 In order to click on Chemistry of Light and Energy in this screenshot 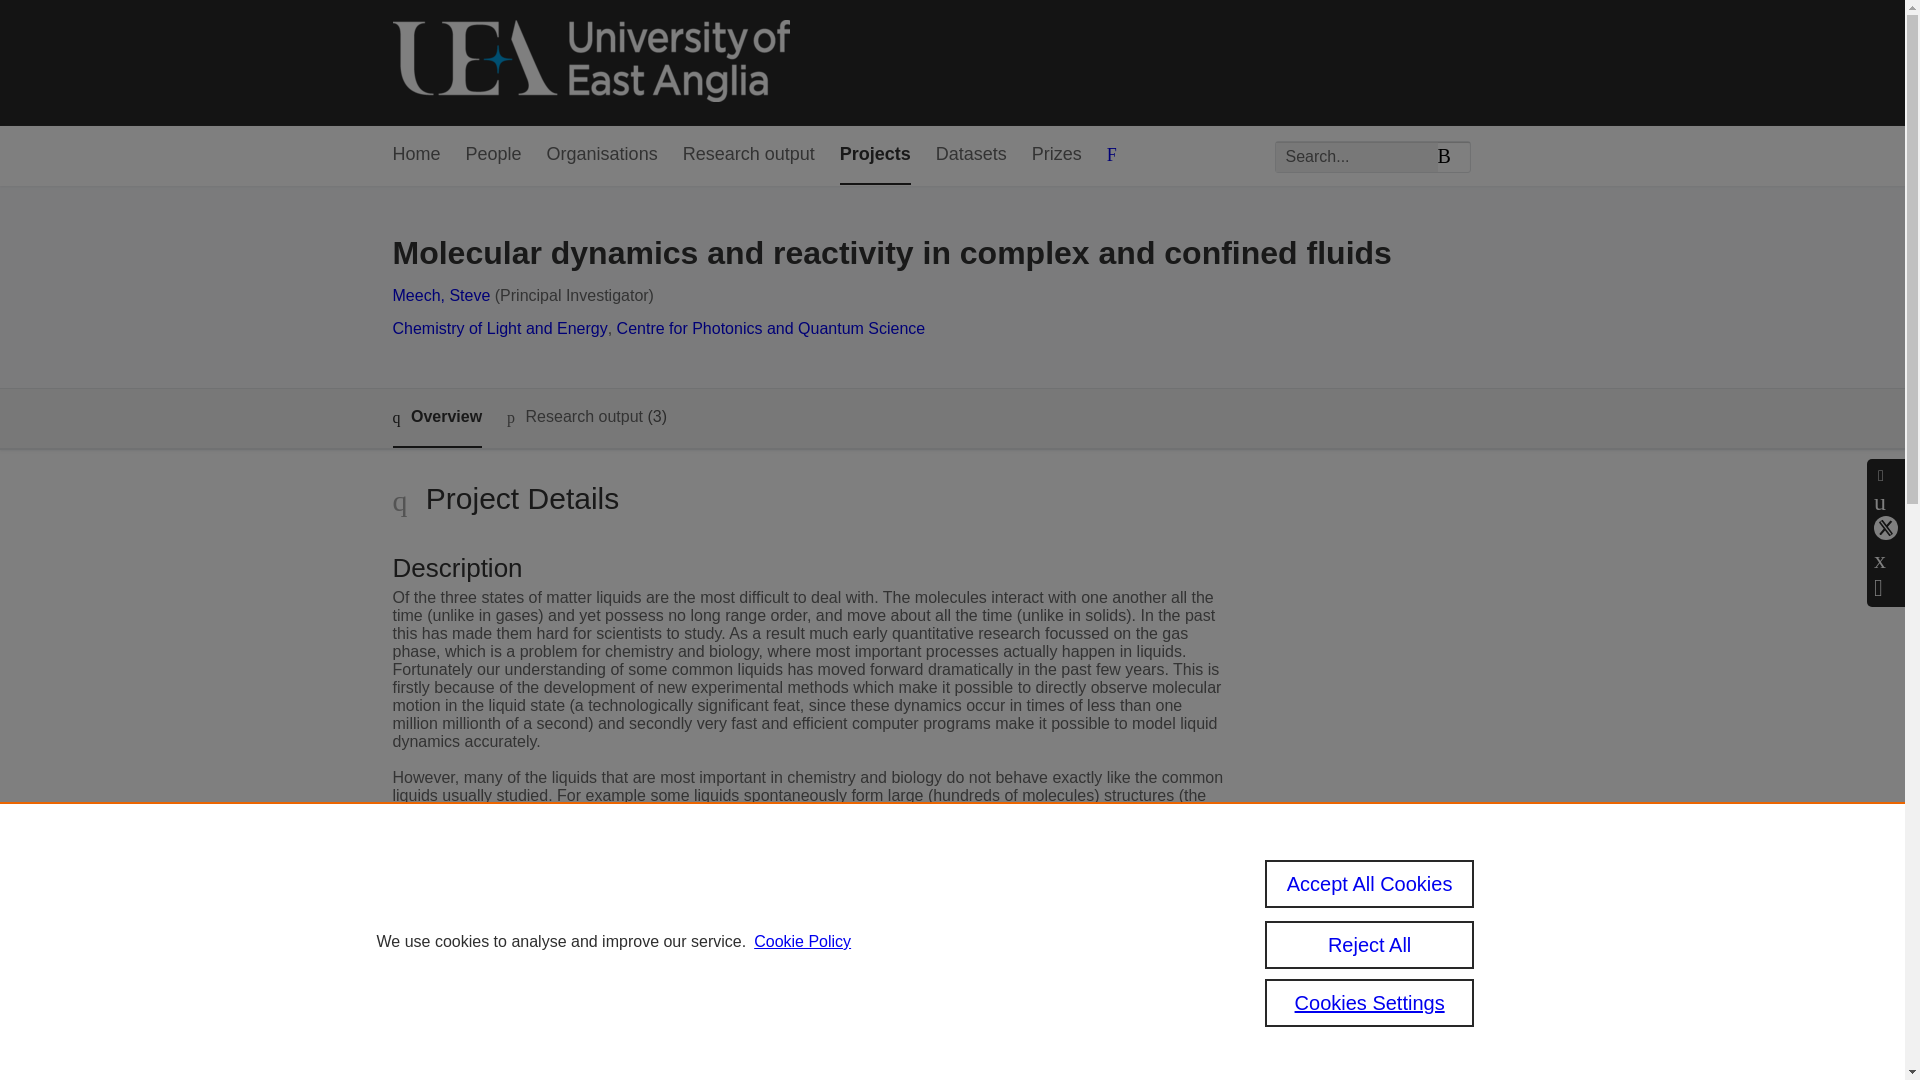, I will do `click(498, 328)`.